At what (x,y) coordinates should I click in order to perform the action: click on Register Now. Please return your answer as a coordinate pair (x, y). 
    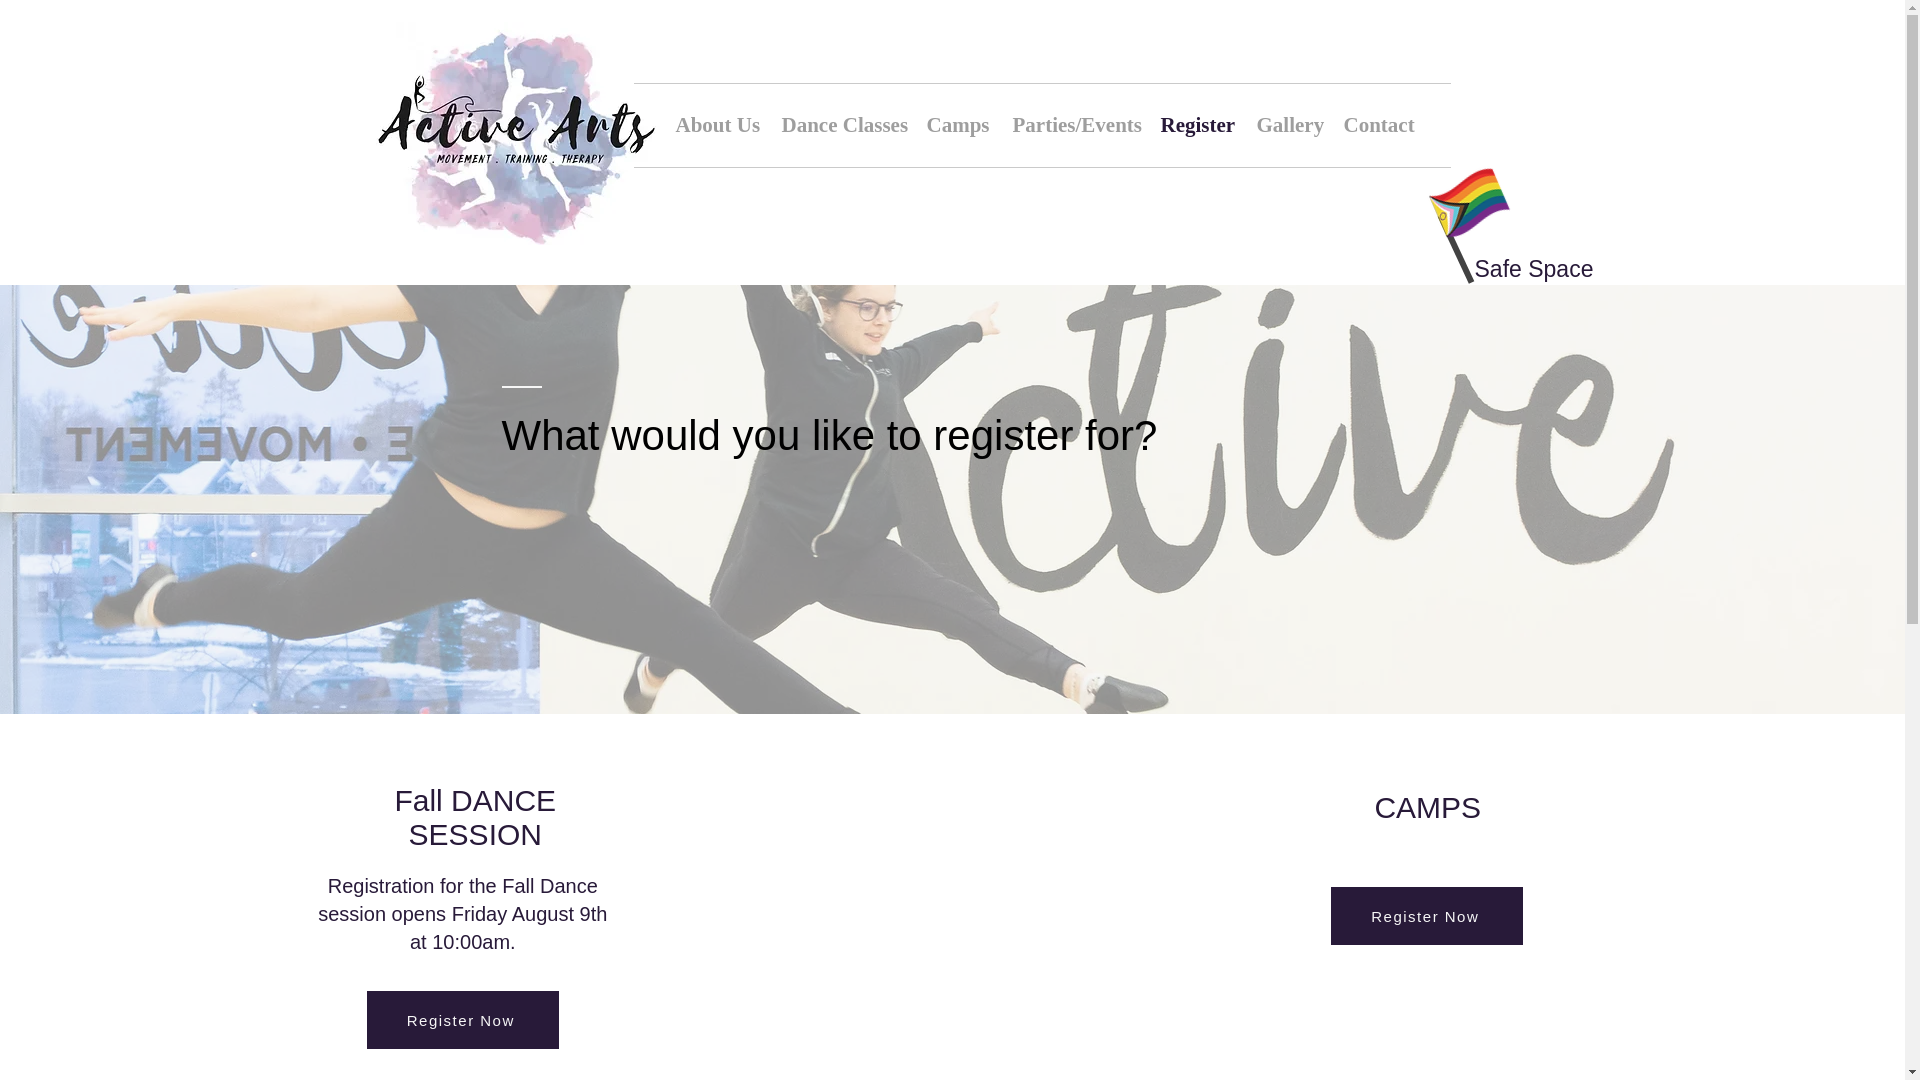
    Looking at the image, I should click on (713, 126).